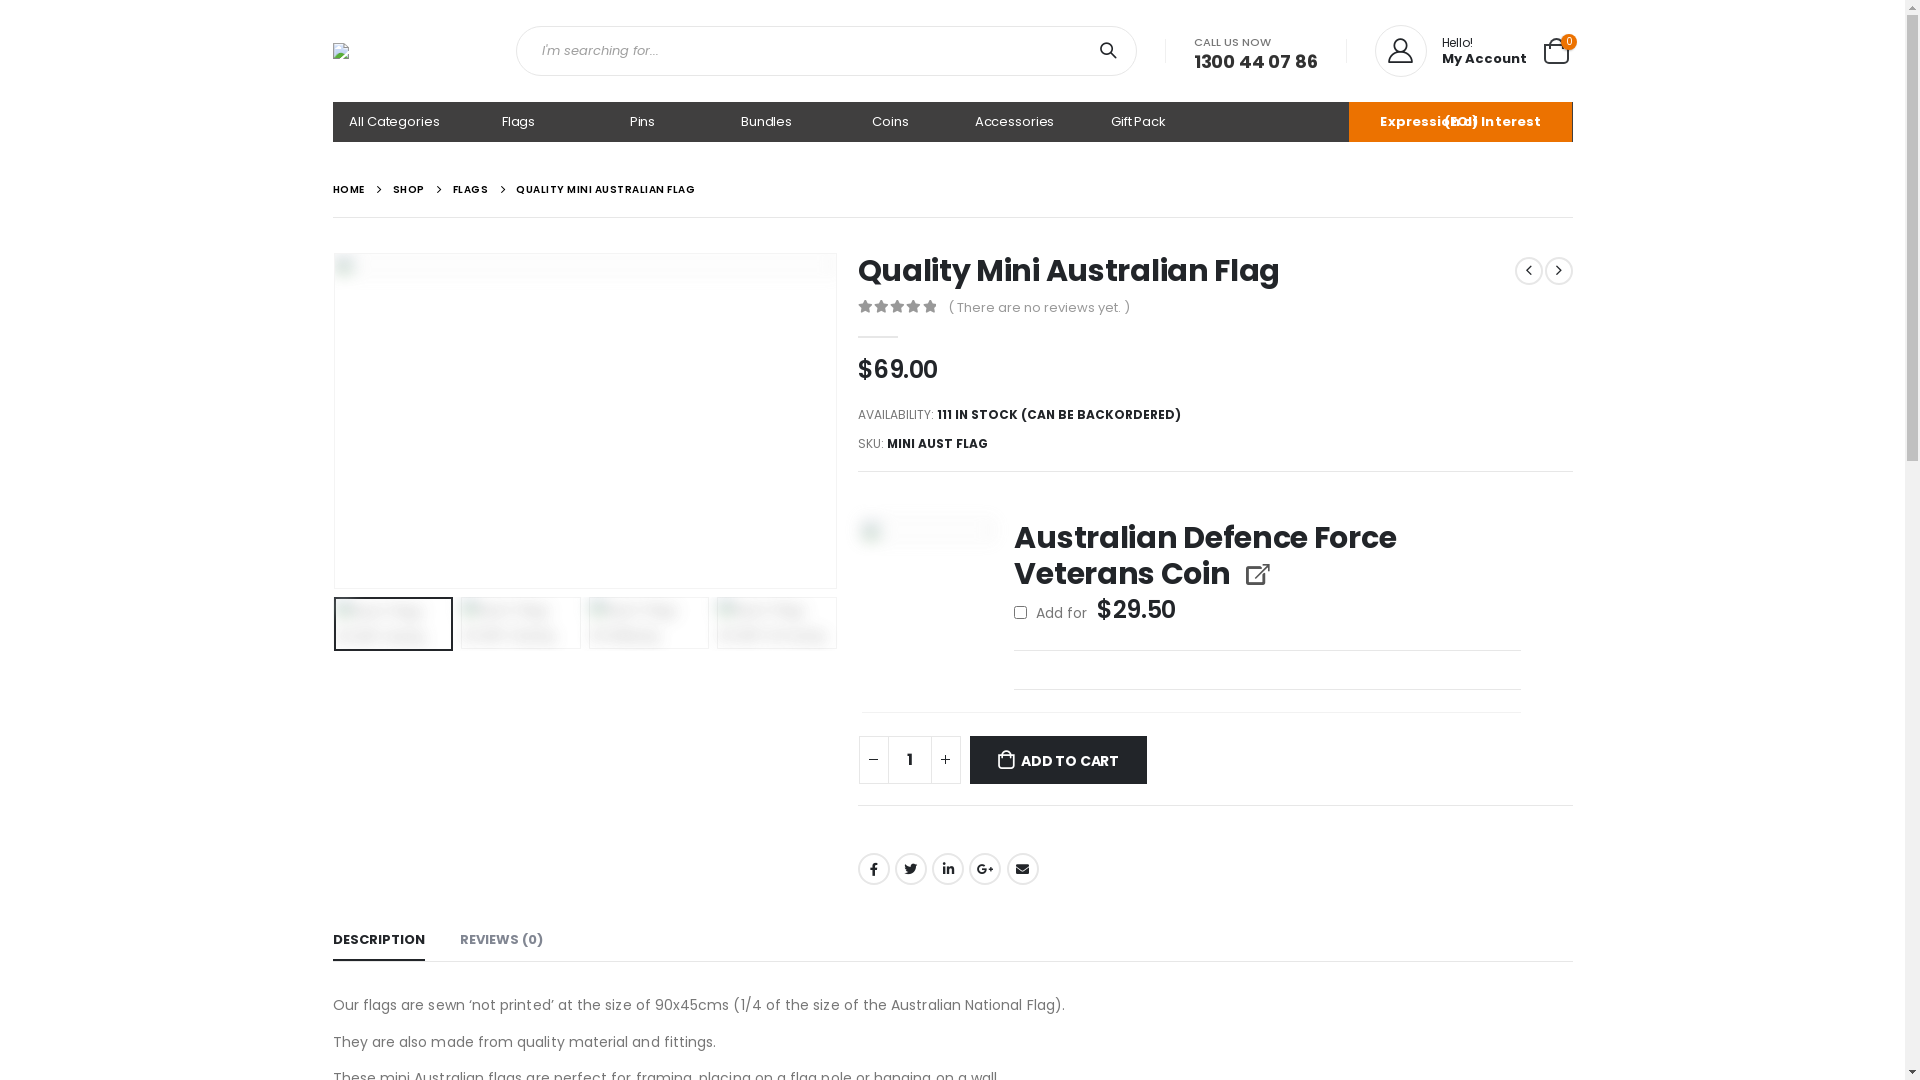 The image size is (1920, 1080). Describe the element at coordinates (1460, 122) in the screenshot. I see `Expression of Interest (EOI)` at that location.